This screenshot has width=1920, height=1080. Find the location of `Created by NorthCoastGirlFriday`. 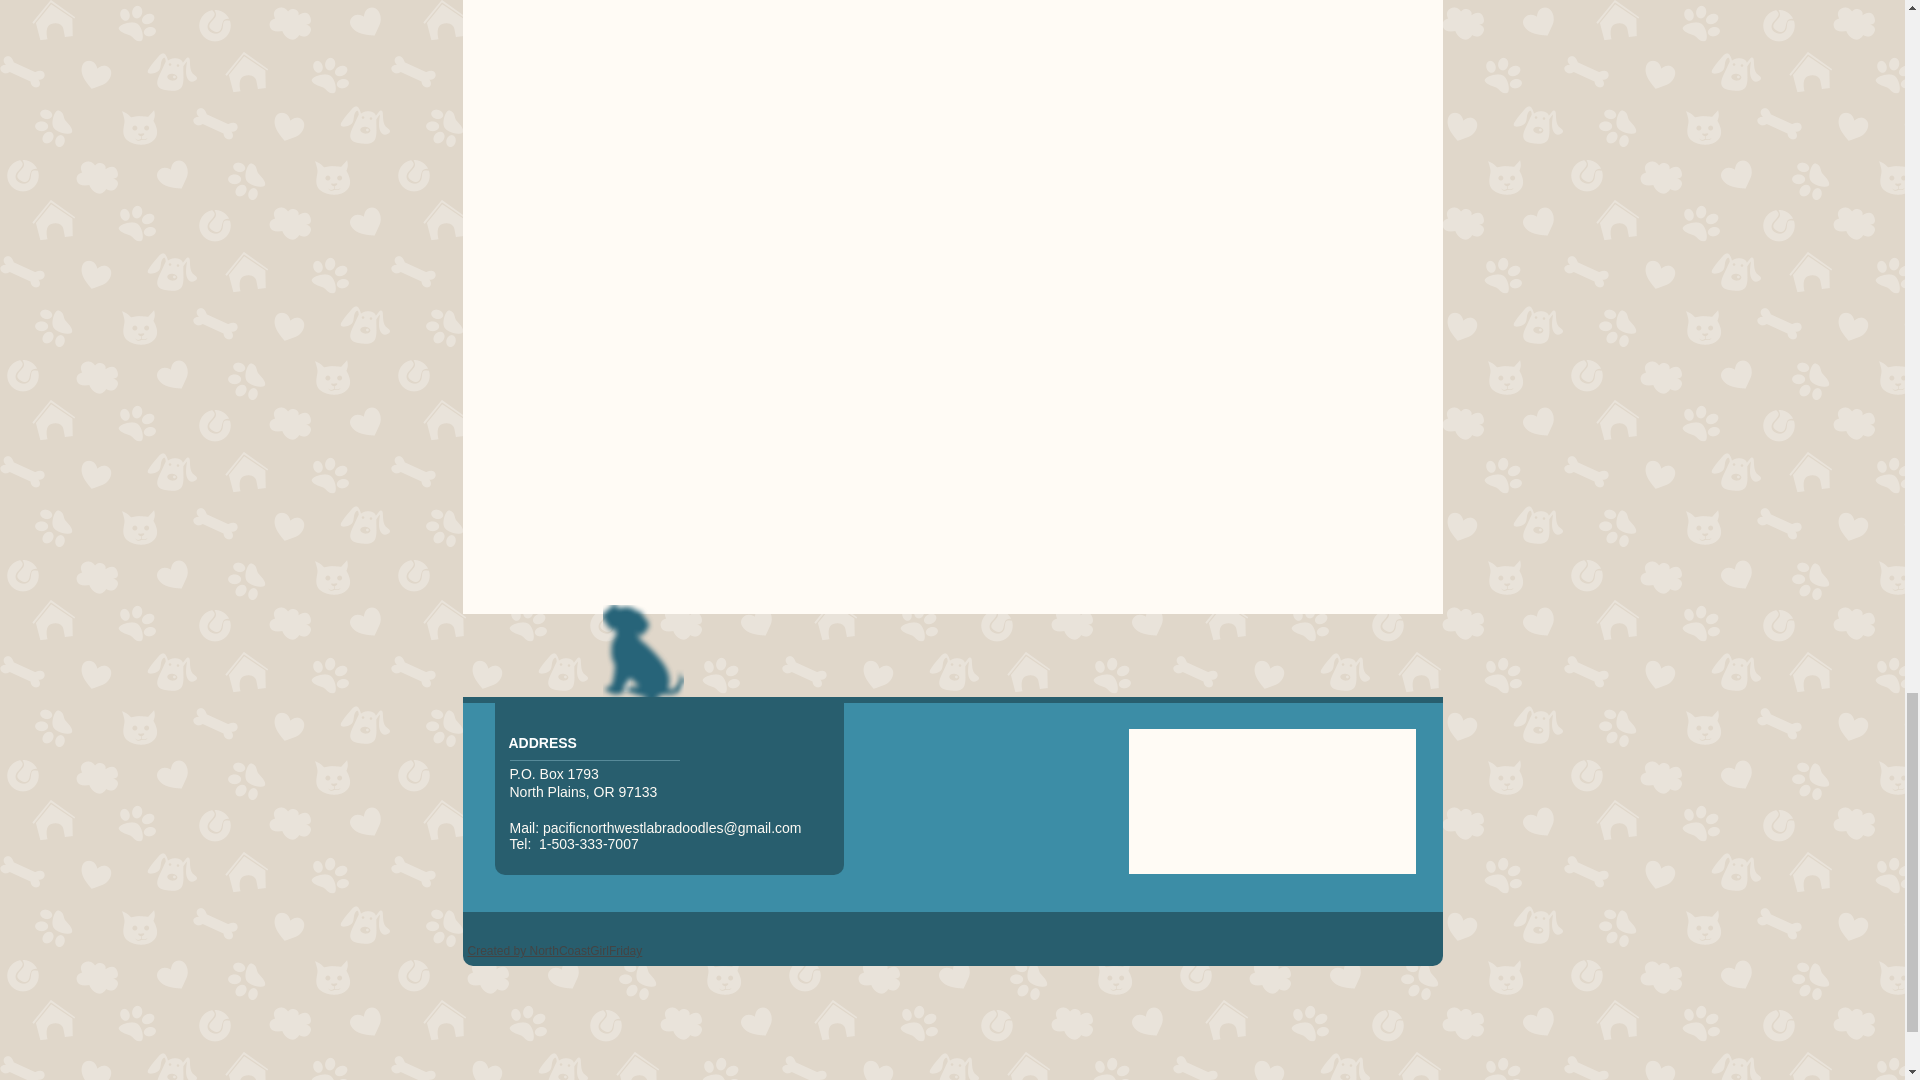

Created by NorthCoastGirlFriday is located at coordinates (556, 950).